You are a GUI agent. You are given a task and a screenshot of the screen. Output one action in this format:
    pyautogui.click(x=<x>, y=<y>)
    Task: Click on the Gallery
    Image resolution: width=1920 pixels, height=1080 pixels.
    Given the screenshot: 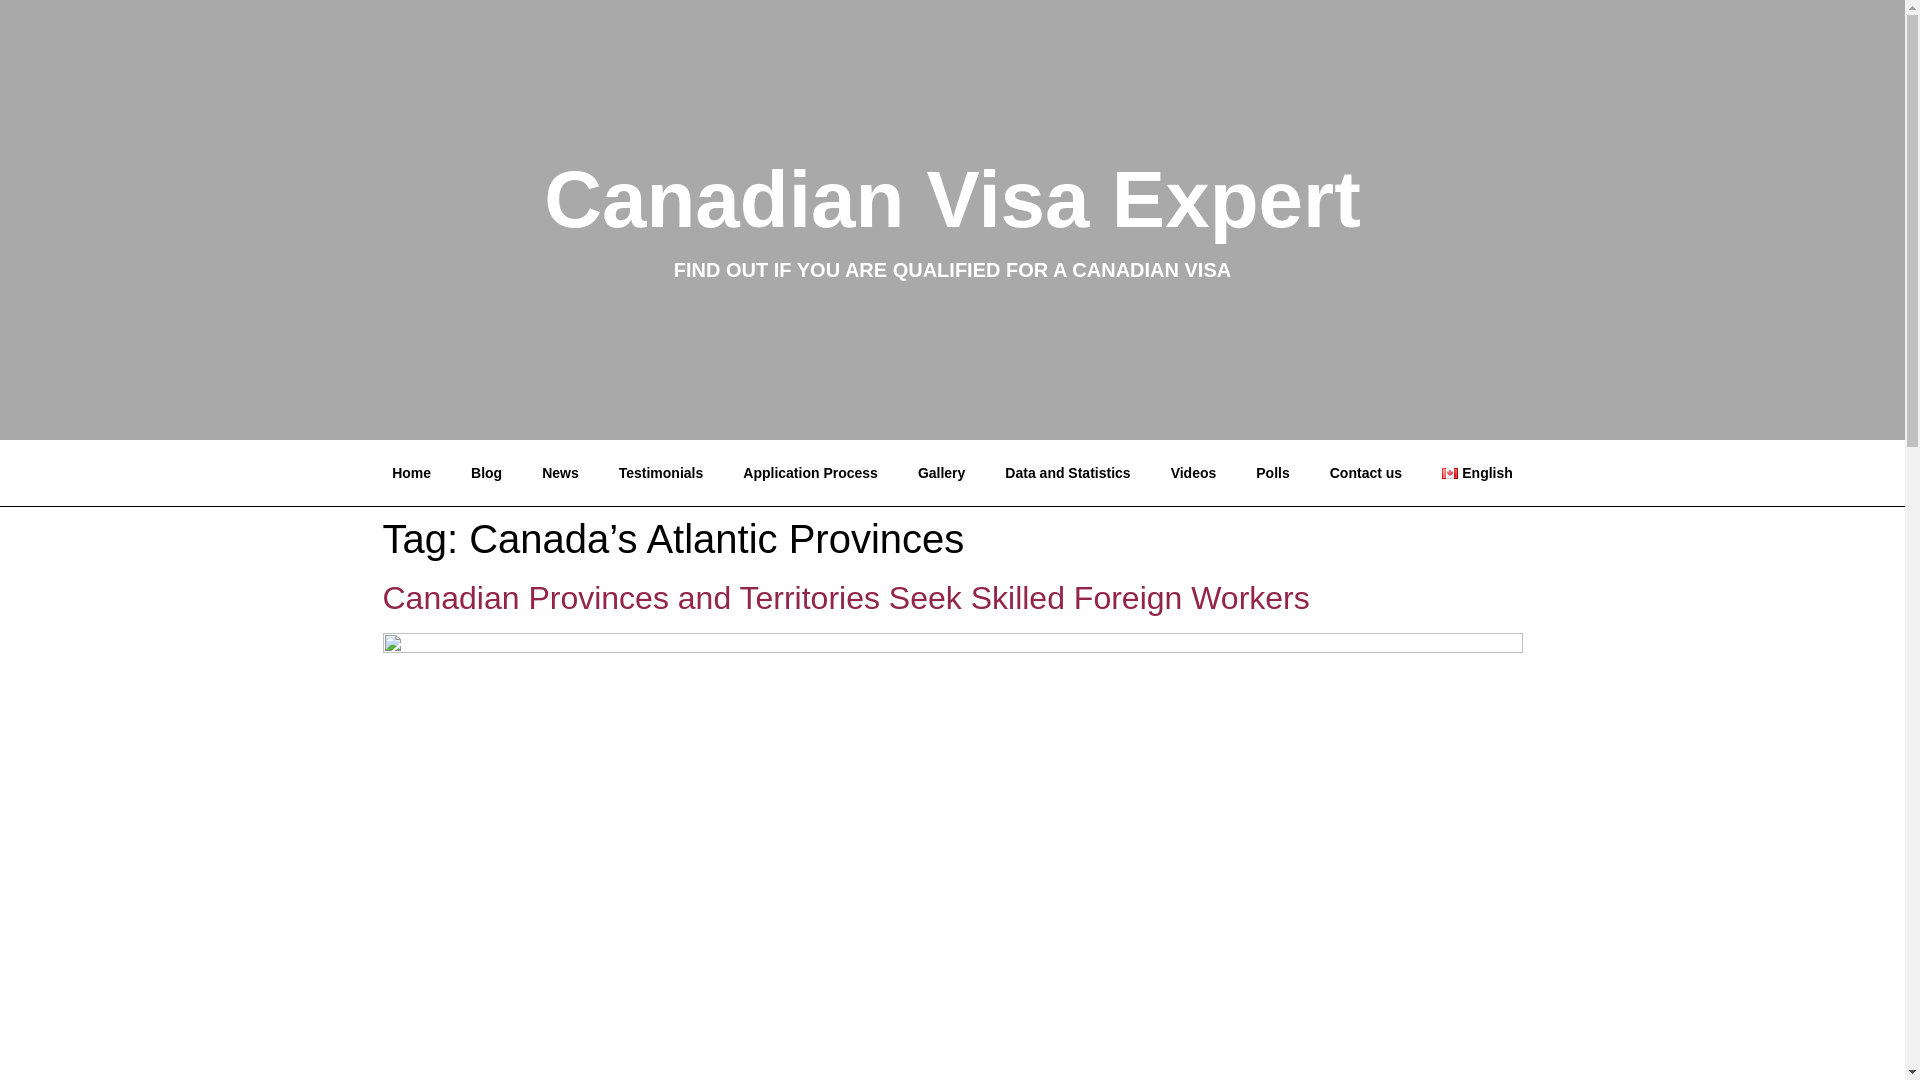 What is the action you would take?
    pyautogui.click(x=941, y=472)
    